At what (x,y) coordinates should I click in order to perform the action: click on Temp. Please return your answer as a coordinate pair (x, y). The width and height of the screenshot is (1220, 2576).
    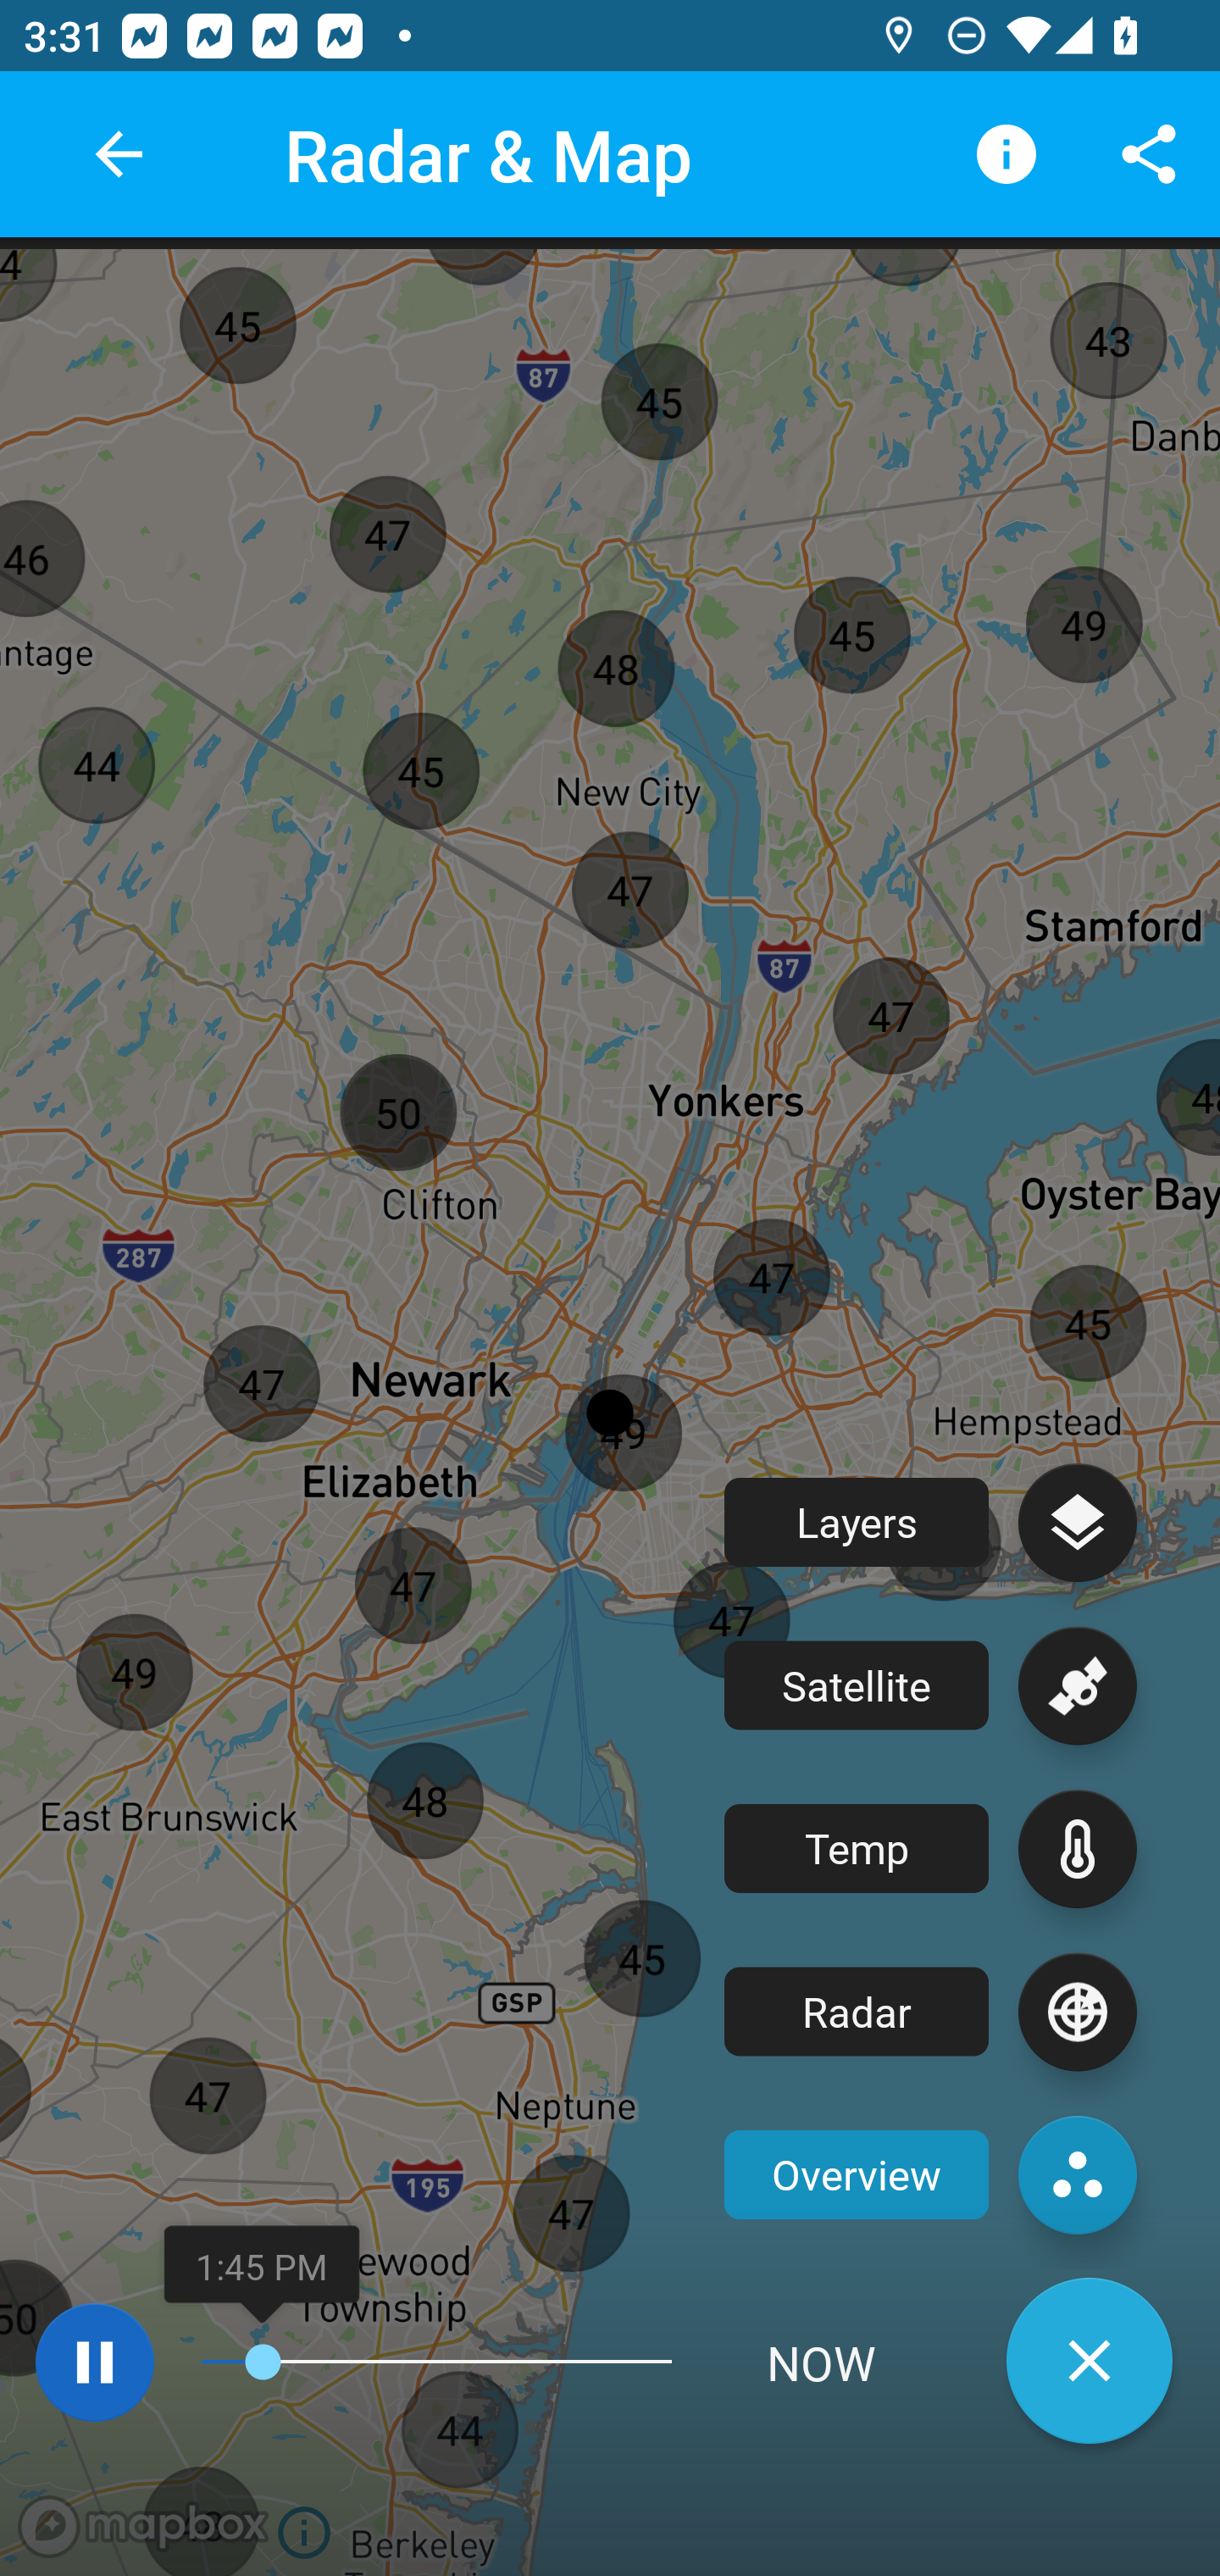
    Looking at the image, I should click on (930, 1849).